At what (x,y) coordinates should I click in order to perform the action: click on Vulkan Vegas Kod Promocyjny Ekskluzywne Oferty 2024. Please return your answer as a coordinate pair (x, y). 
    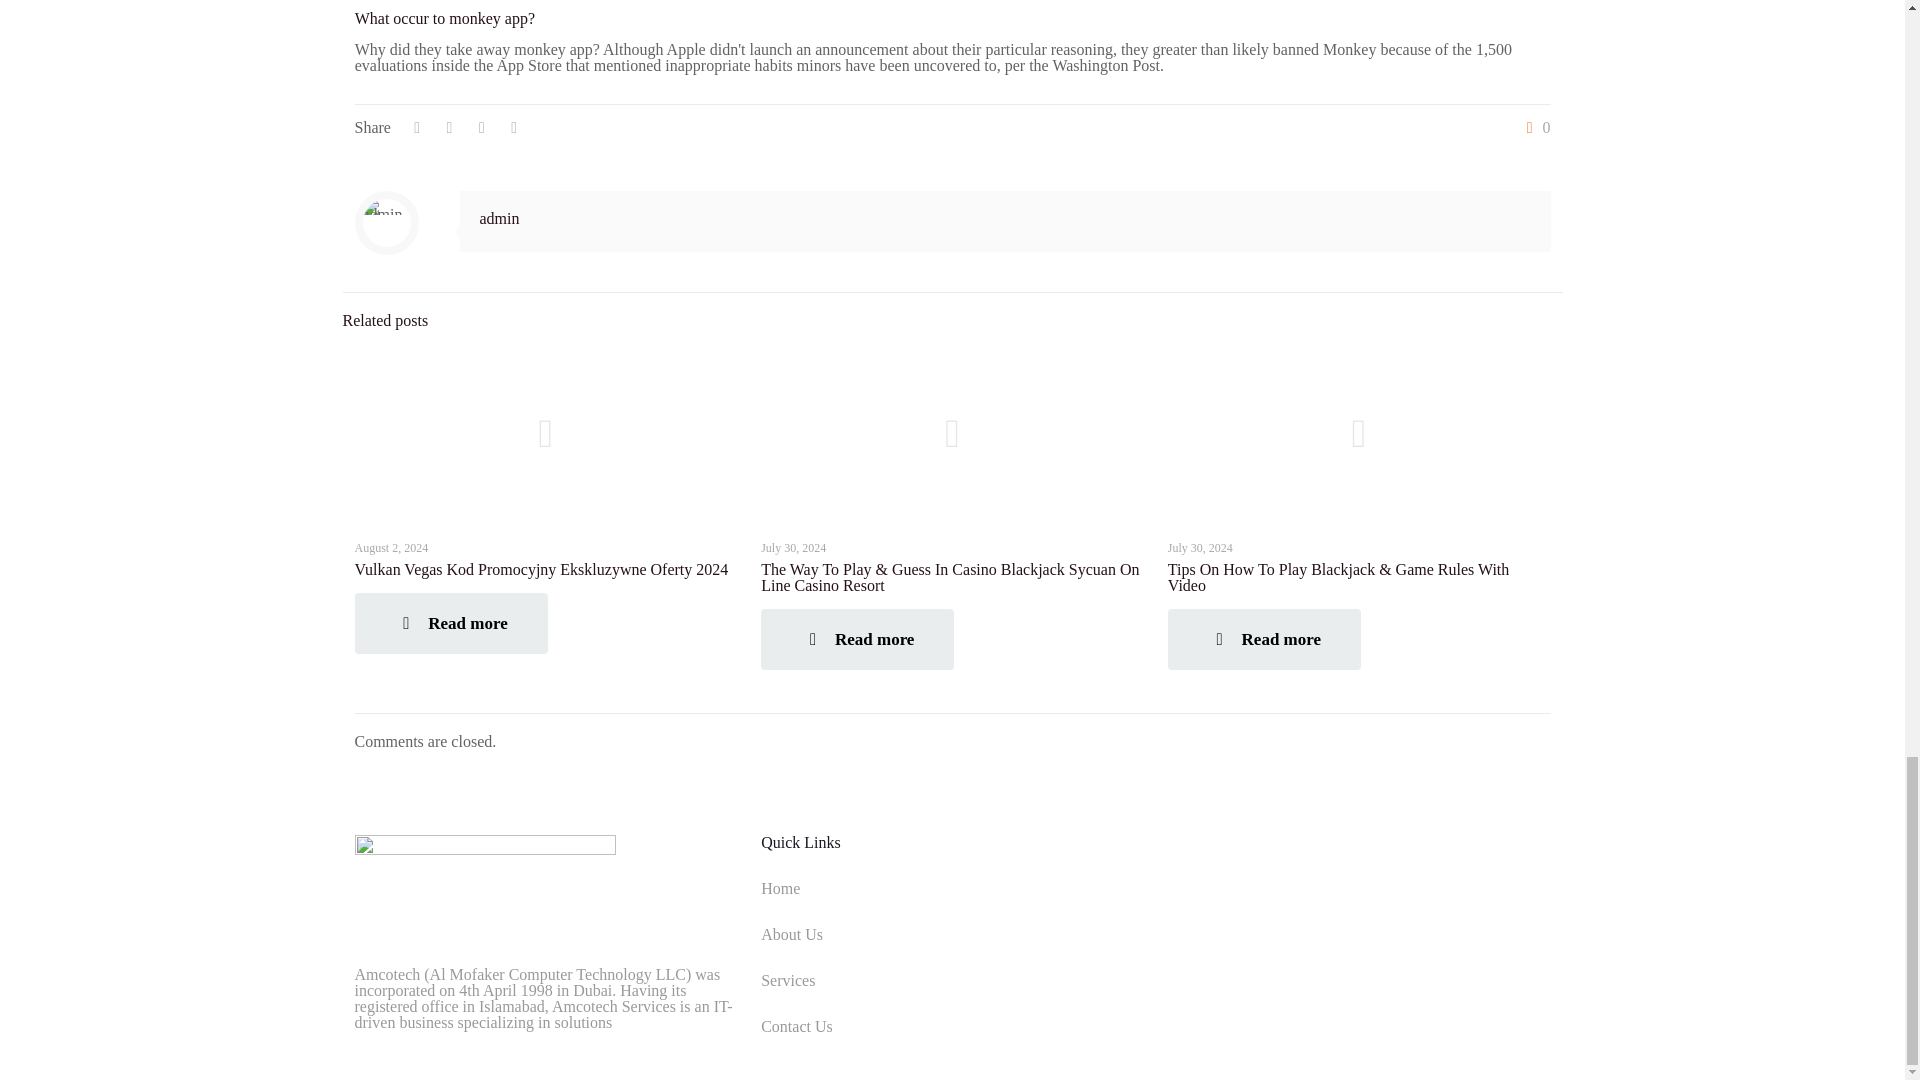
    Looking at the image, I should click on (540, 568).